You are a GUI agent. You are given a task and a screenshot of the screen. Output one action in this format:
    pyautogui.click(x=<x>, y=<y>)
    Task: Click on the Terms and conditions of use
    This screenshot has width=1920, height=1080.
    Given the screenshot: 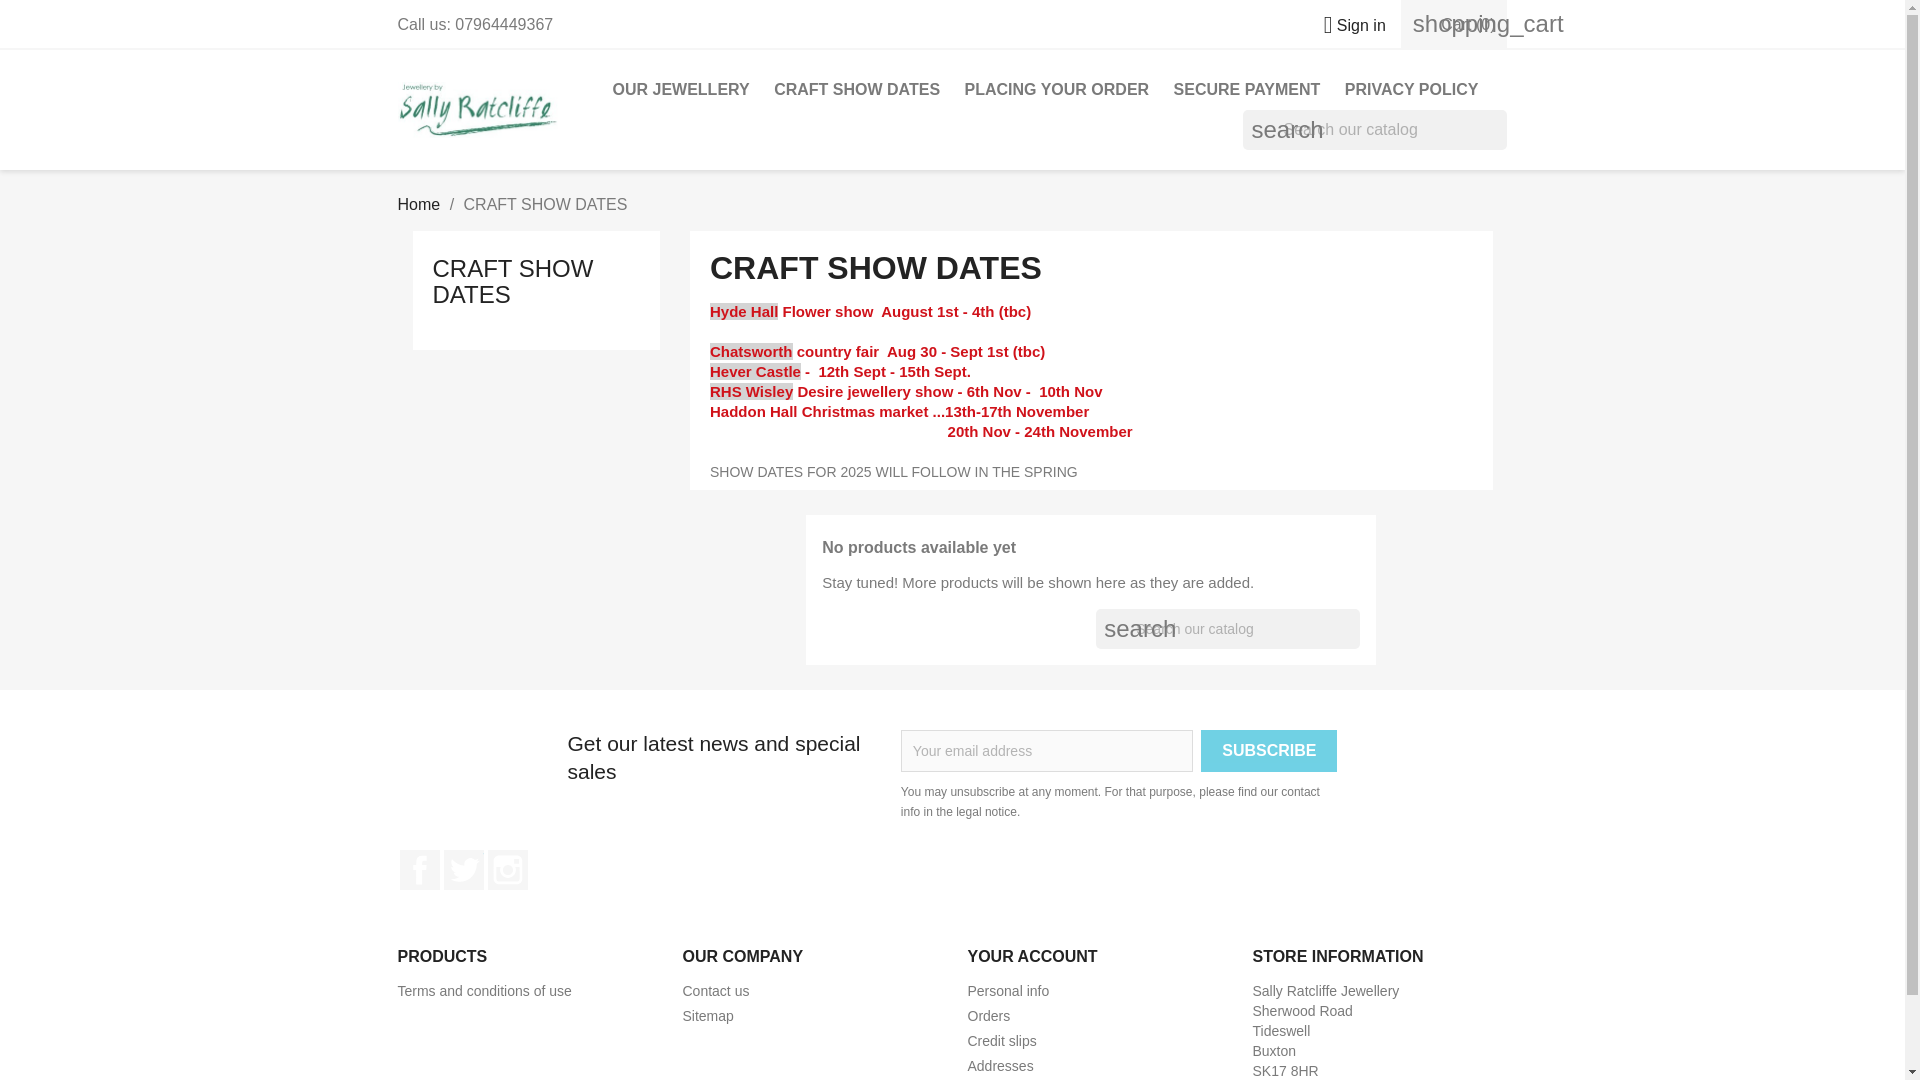 What is the action you would take?
    pyautogui.click(x=484, y=990)
    